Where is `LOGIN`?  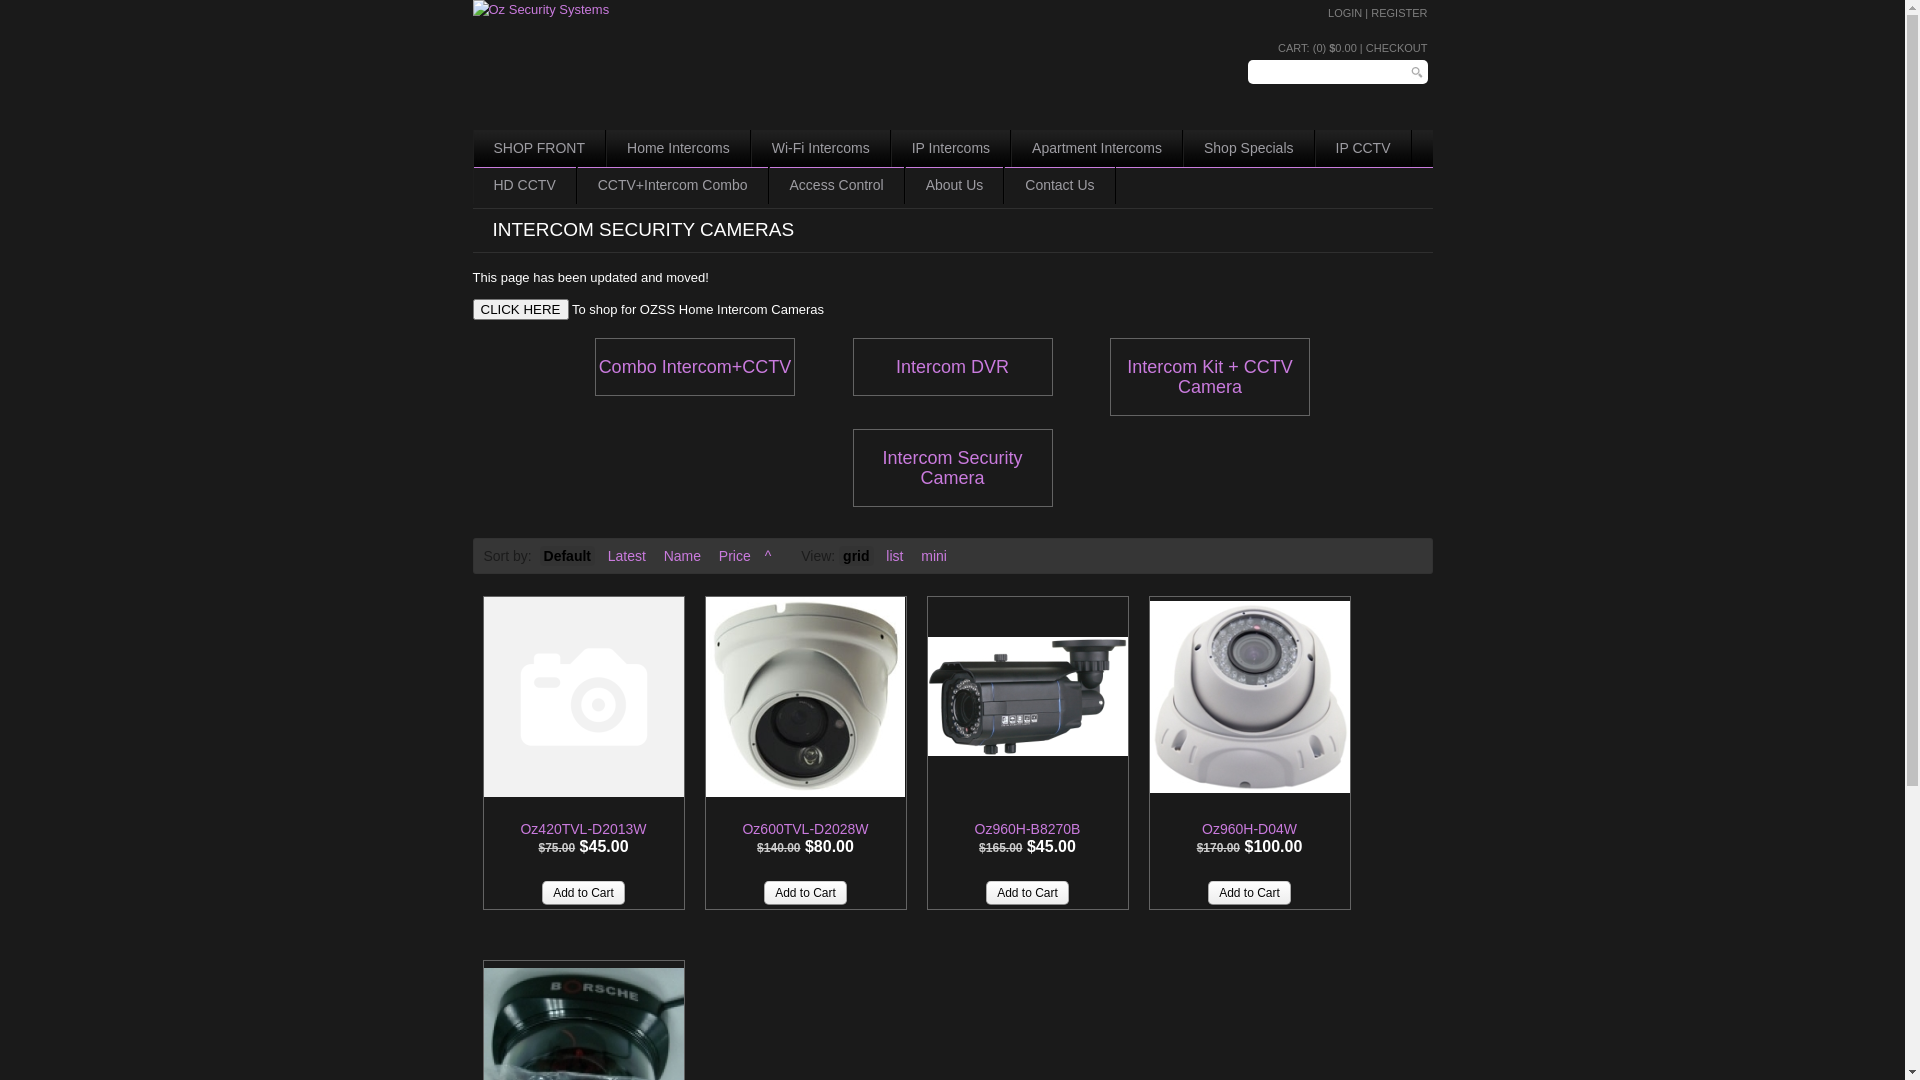 LOGIN is located at coordinates (1345, 13).